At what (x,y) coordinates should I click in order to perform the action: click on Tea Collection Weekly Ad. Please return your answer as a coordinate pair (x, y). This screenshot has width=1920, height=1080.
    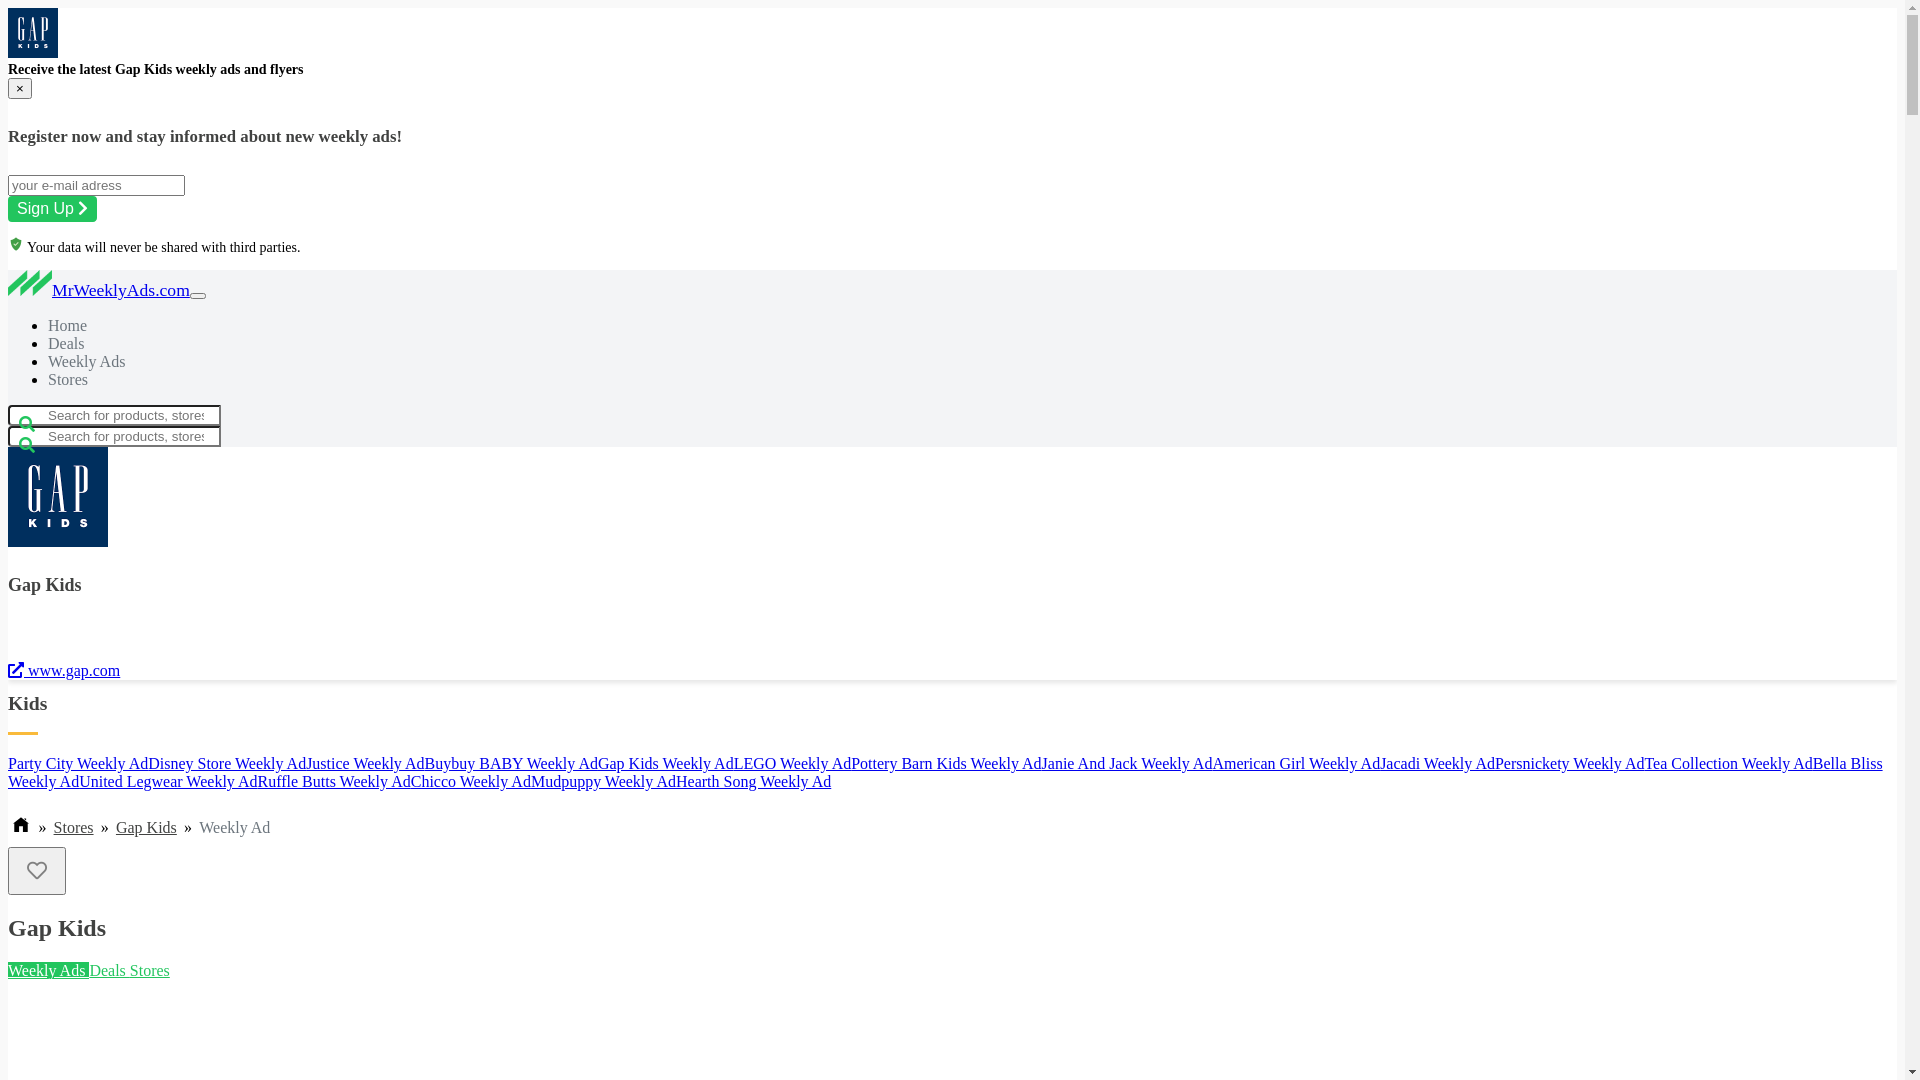
    Looking at the image, I should click on (1728, 764).